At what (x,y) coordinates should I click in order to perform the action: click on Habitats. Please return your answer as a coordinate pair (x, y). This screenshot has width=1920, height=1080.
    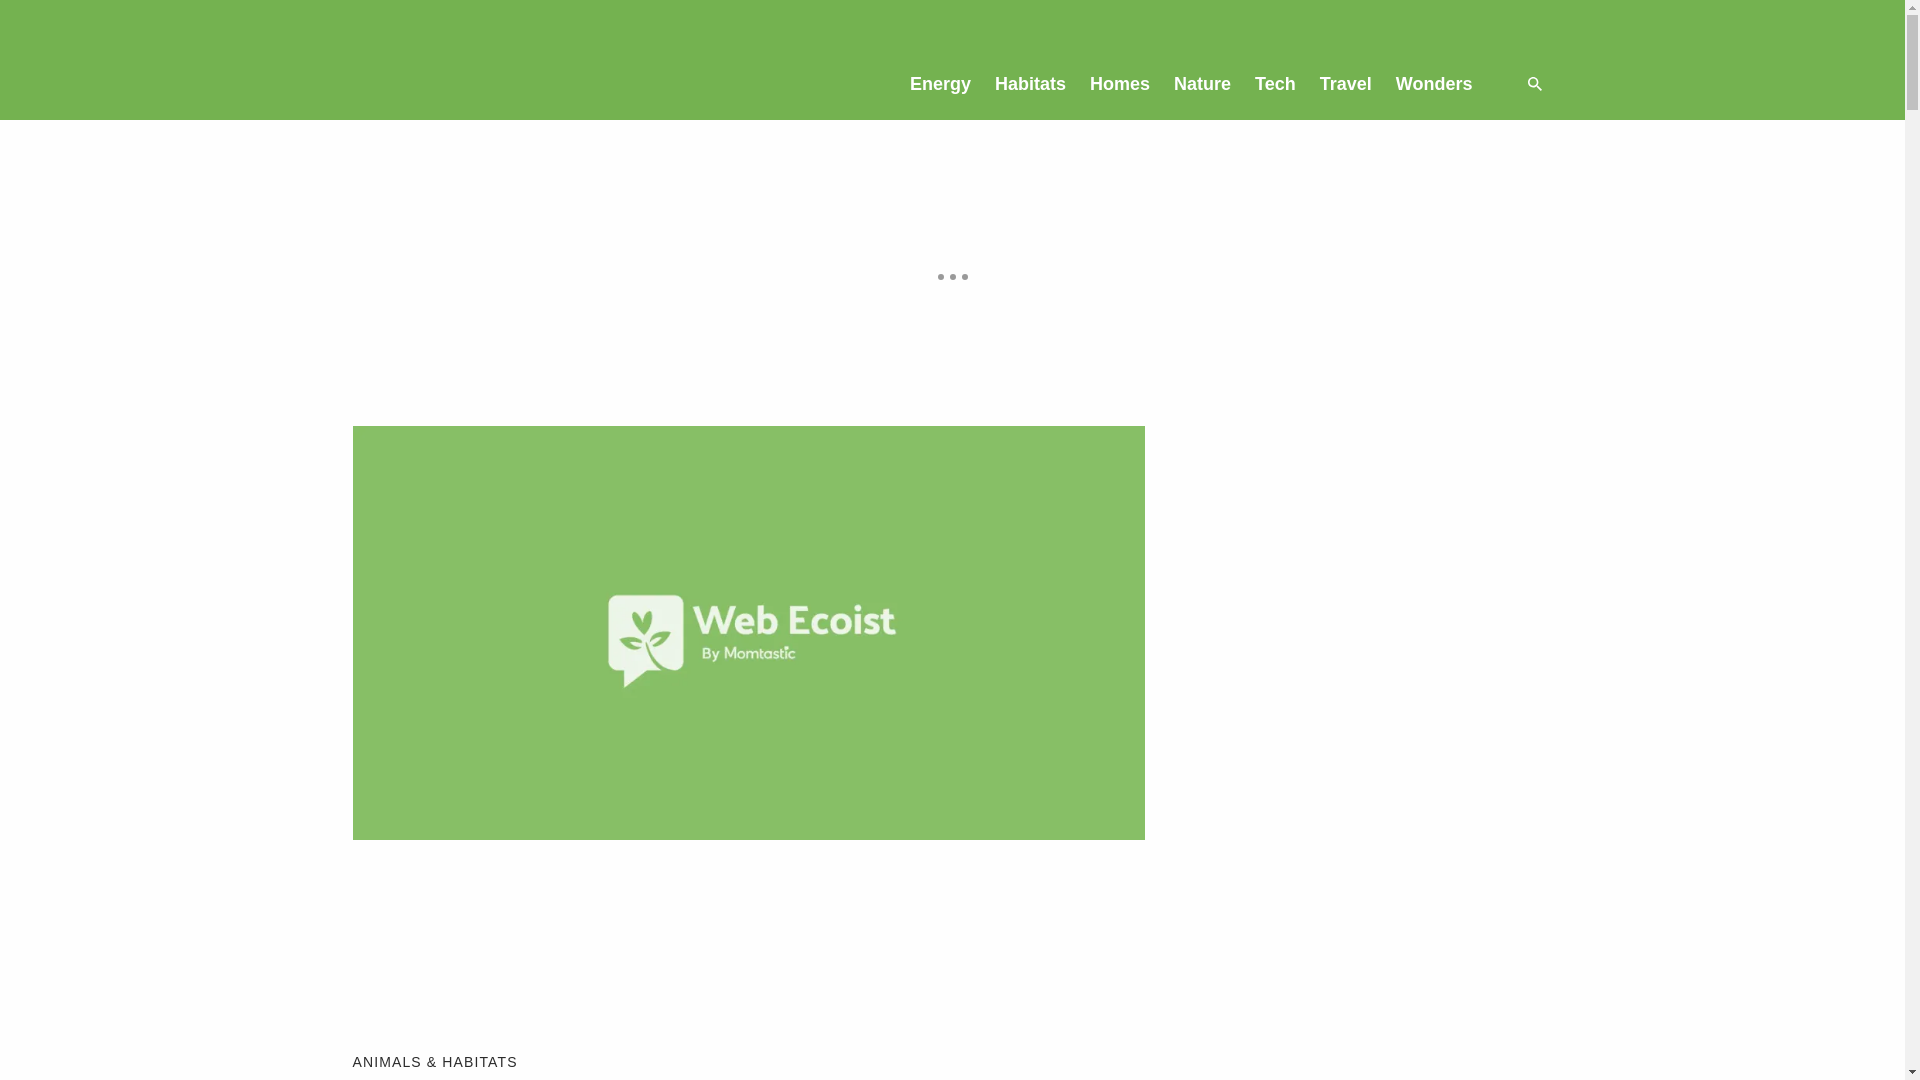
    Looking at the image, I should click on (1030, 83).